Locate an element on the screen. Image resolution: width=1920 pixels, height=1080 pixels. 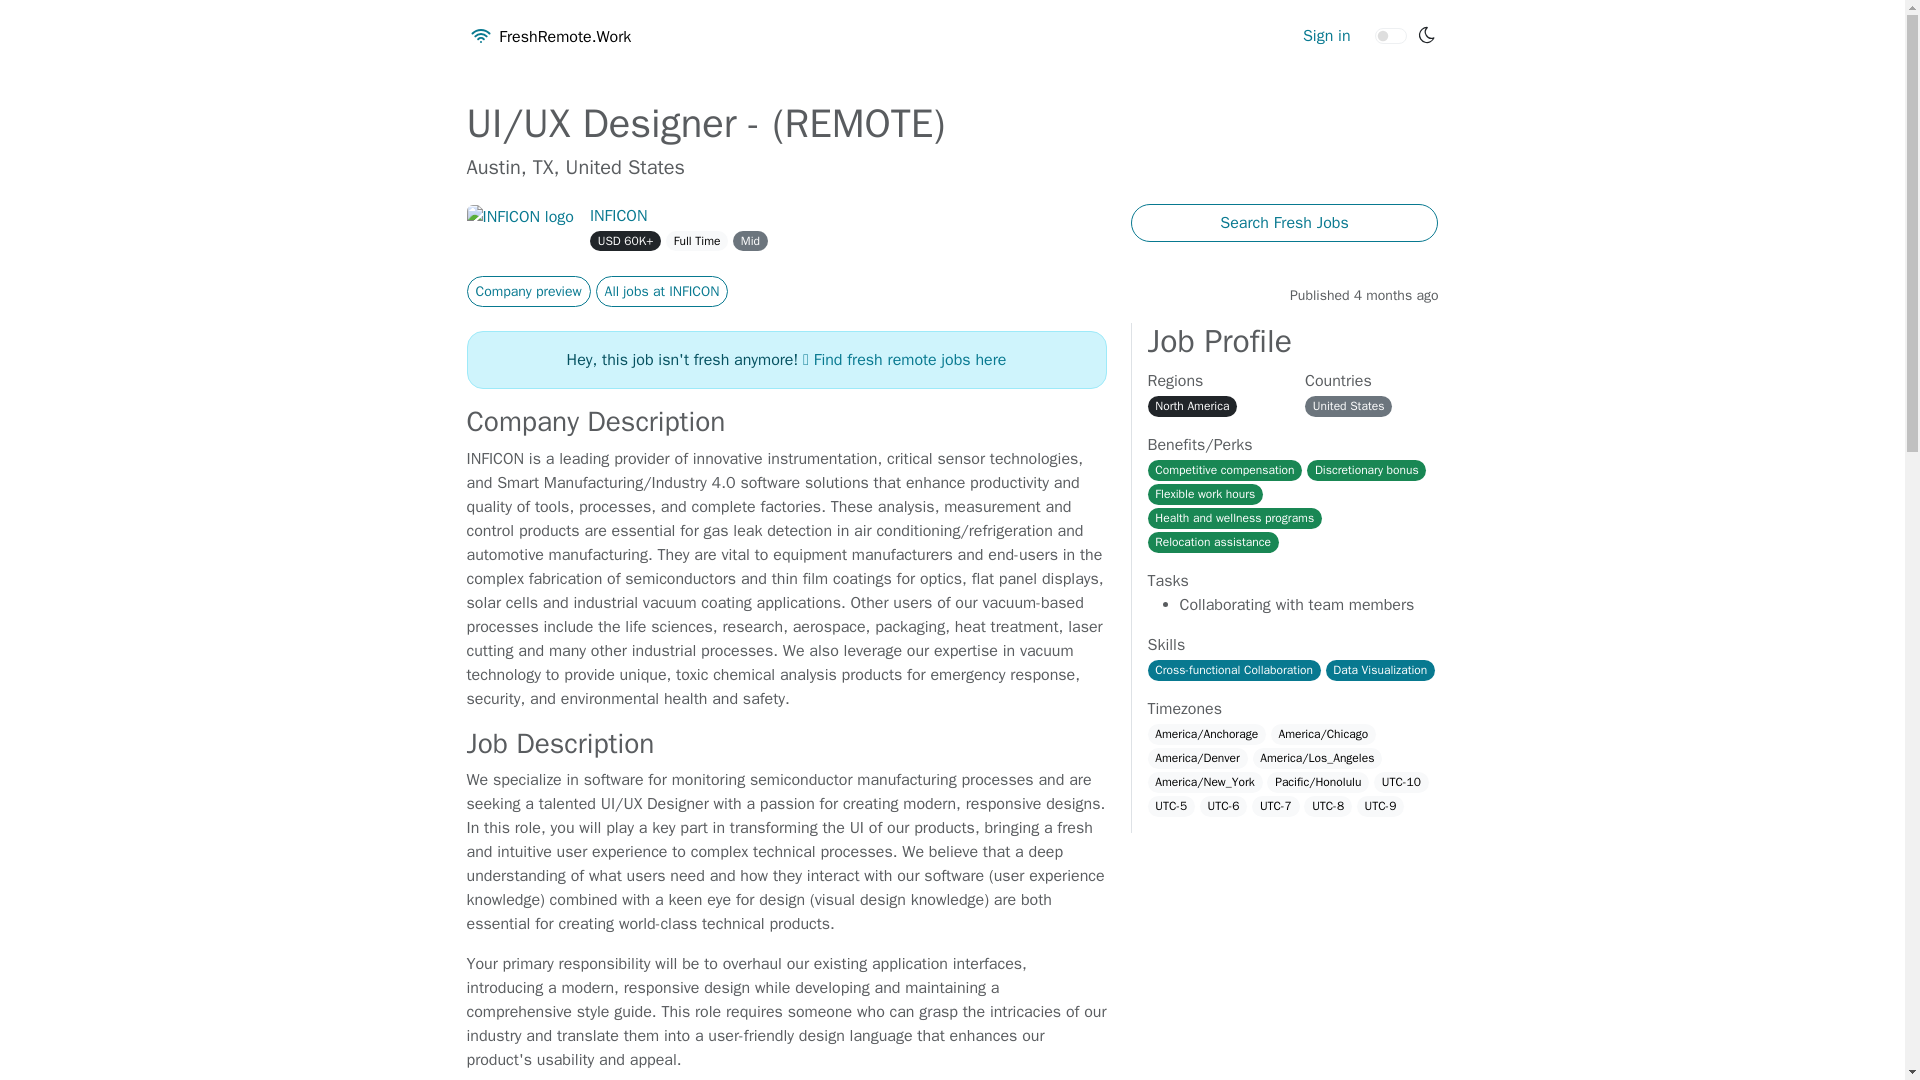
View all Mid remote jobs is located at coordinates (750, 240).